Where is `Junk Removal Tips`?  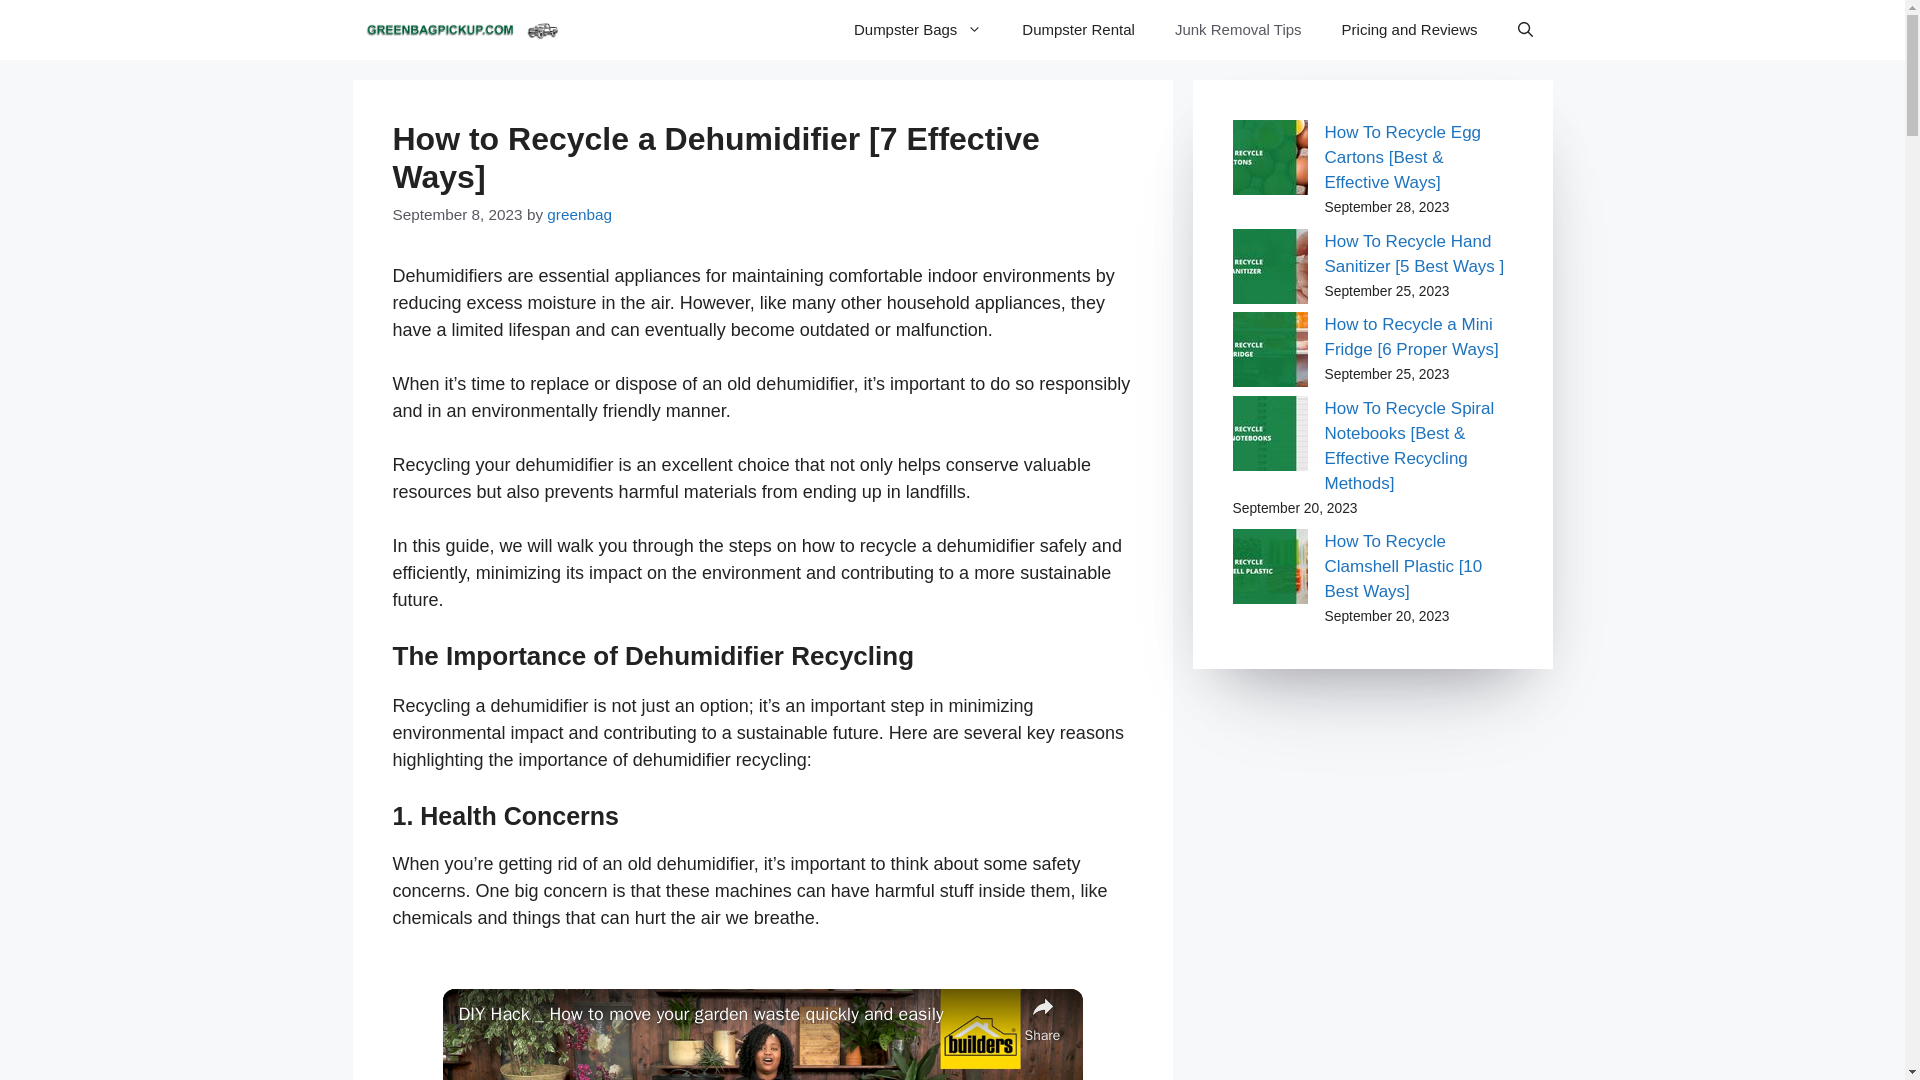 Junk Removal Tips is located at coordinates (1238, 30).